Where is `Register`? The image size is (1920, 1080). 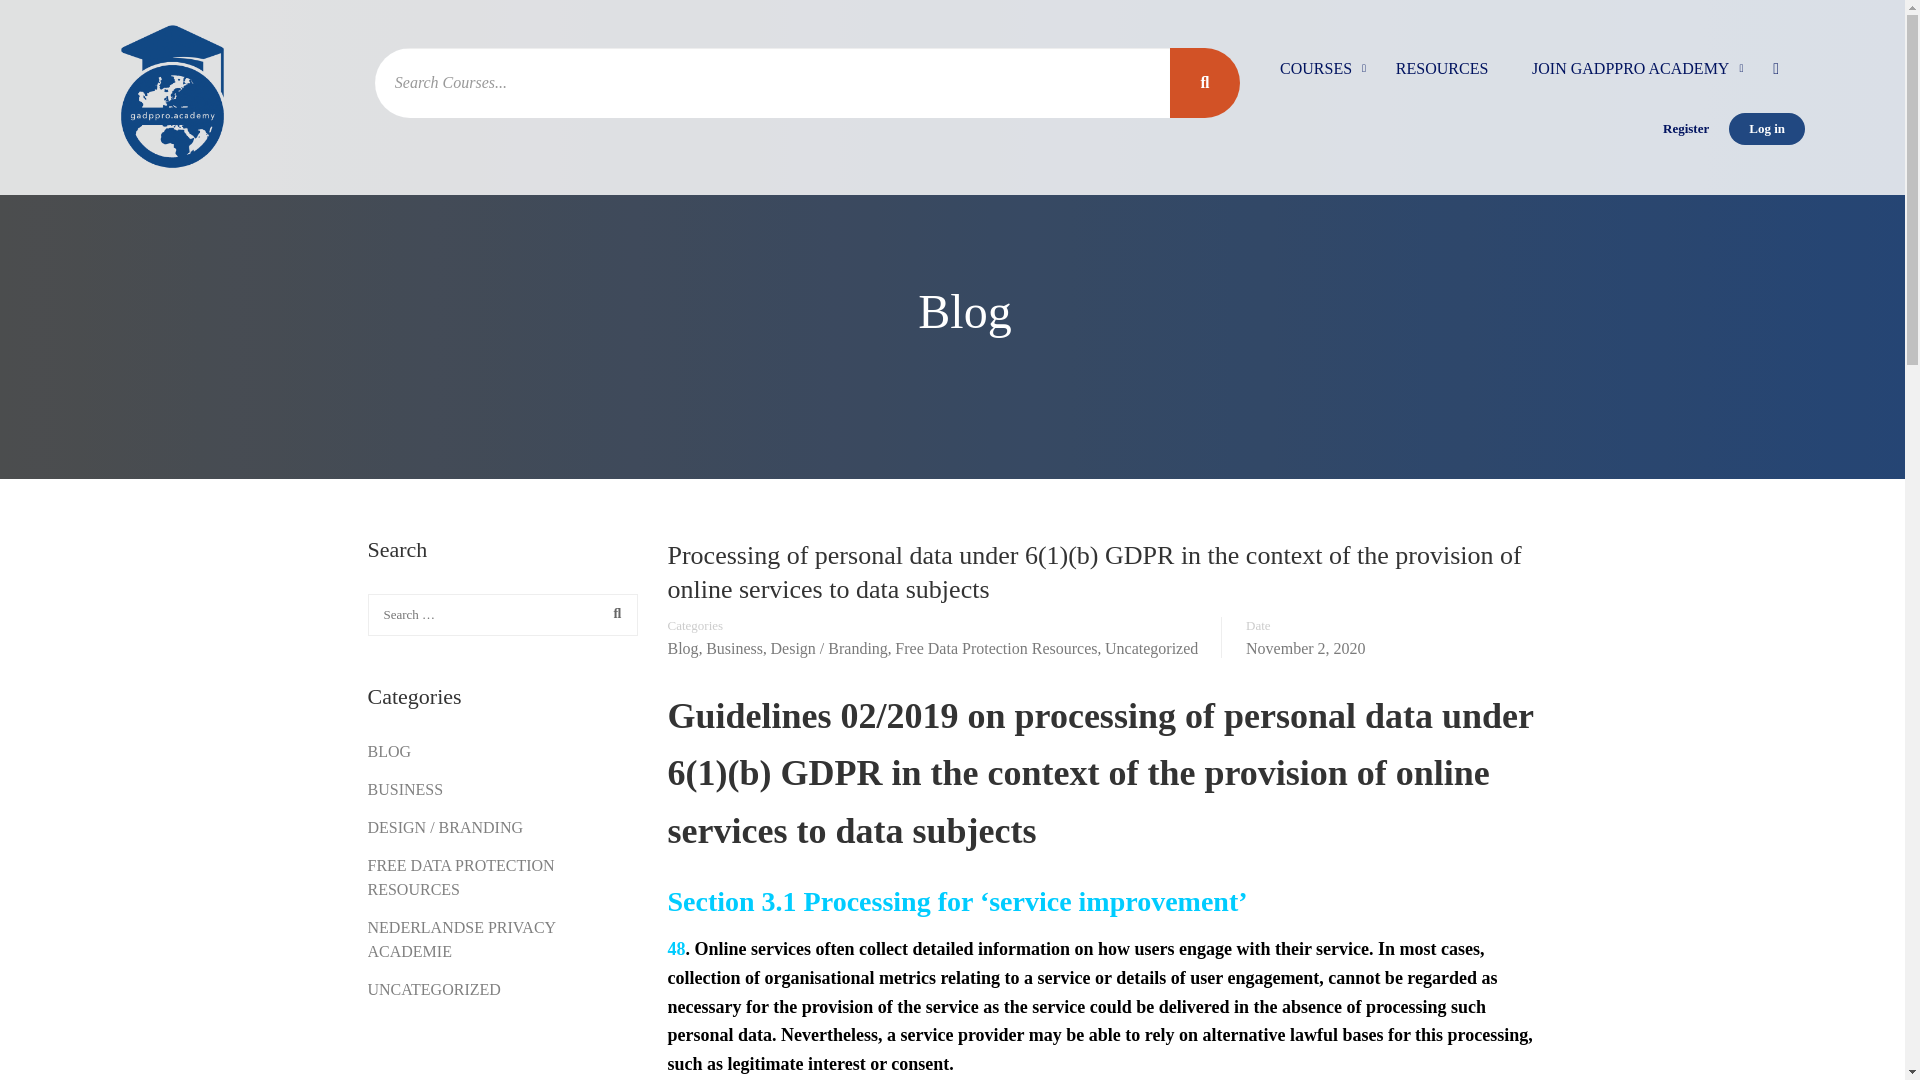 Register is located at coordinates (1686, 128).